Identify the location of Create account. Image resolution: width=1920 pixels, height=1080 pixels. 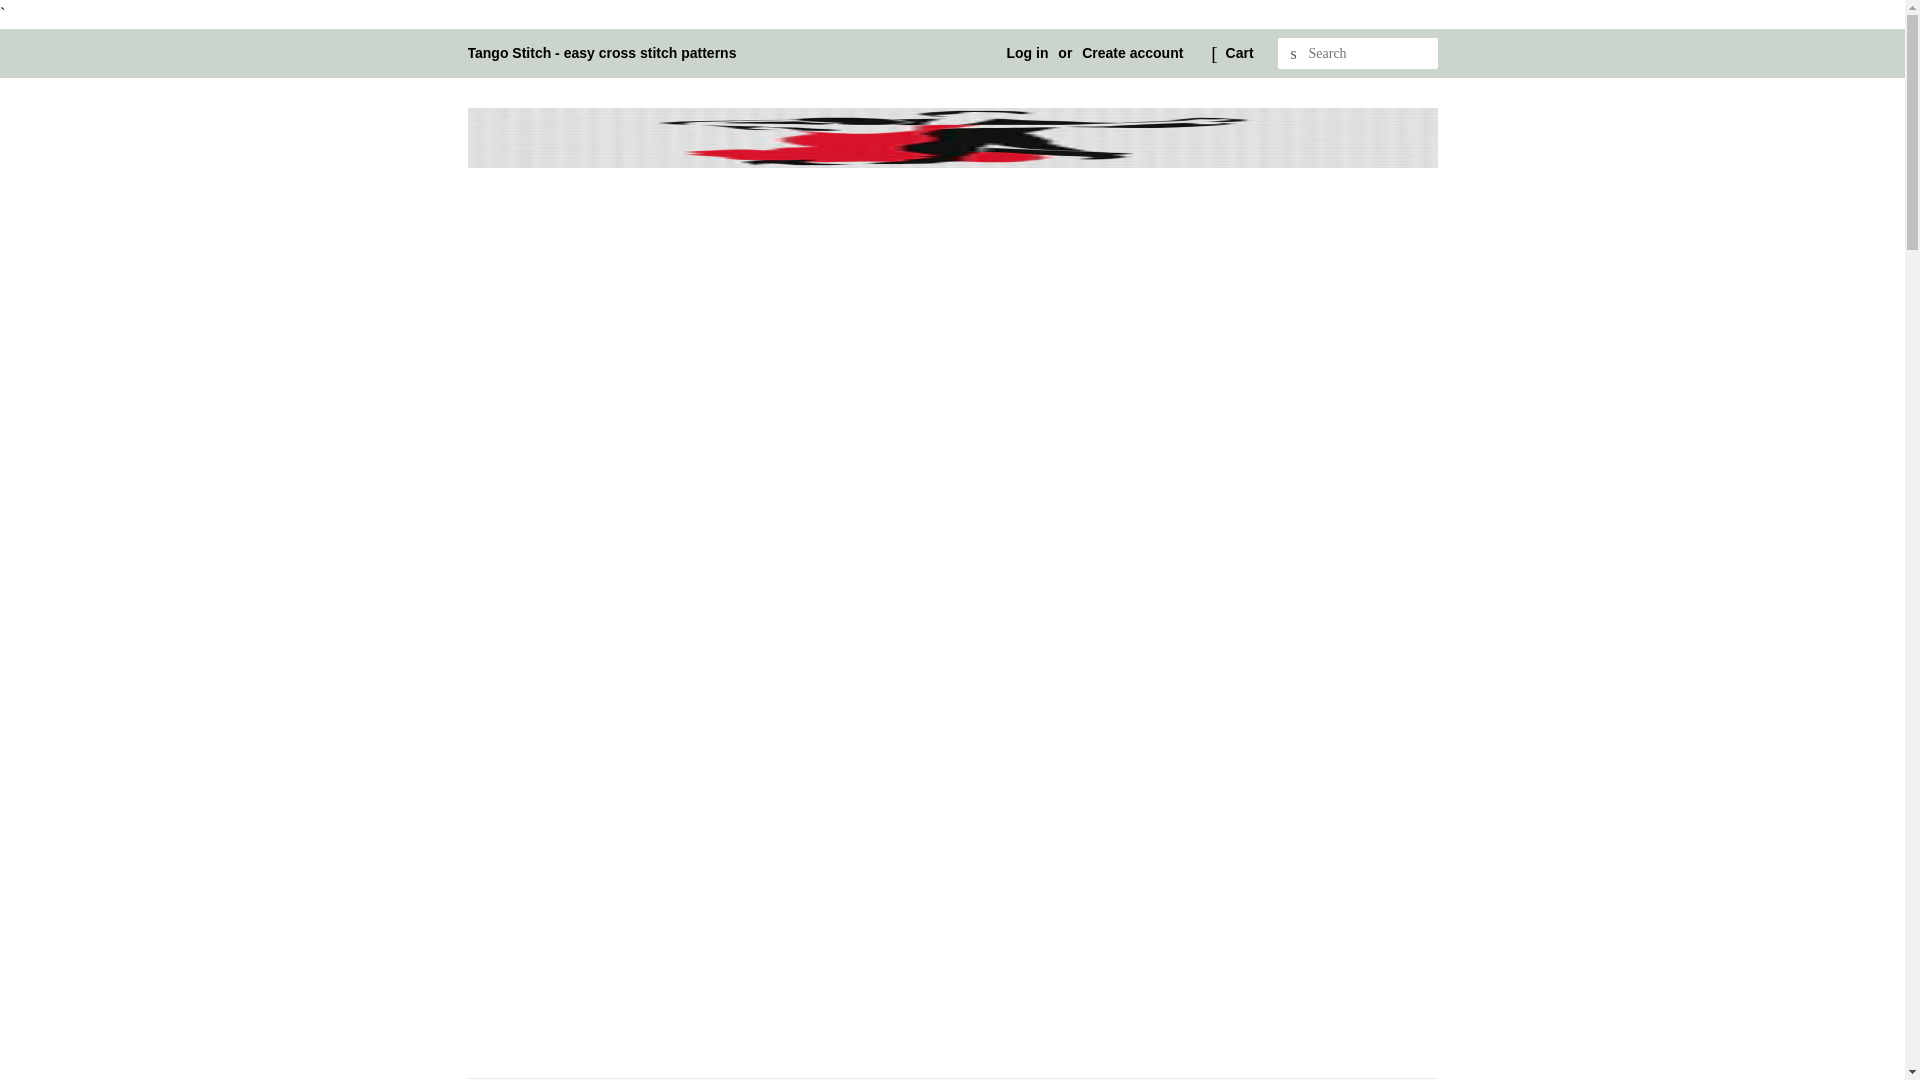
(1132, 52).